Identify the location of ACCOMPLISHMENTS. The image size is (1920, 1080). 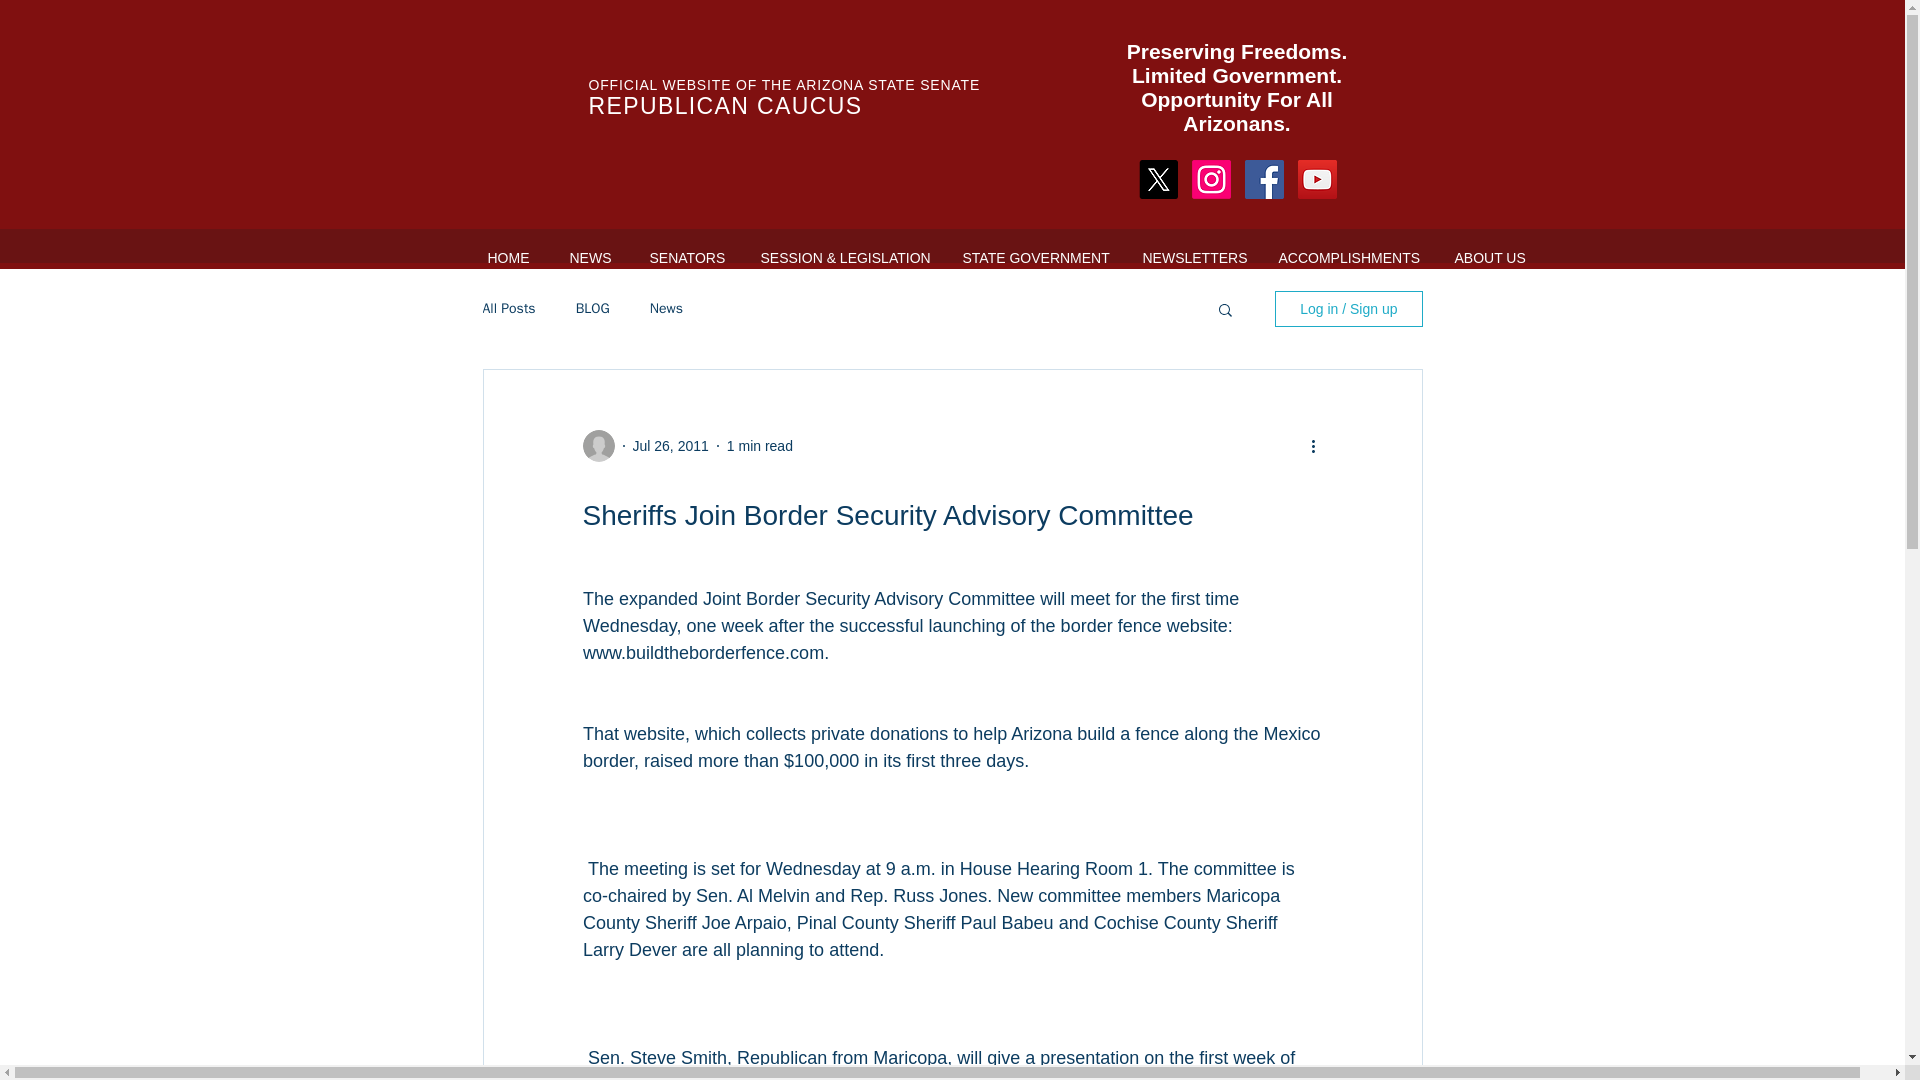
(1346, 258).